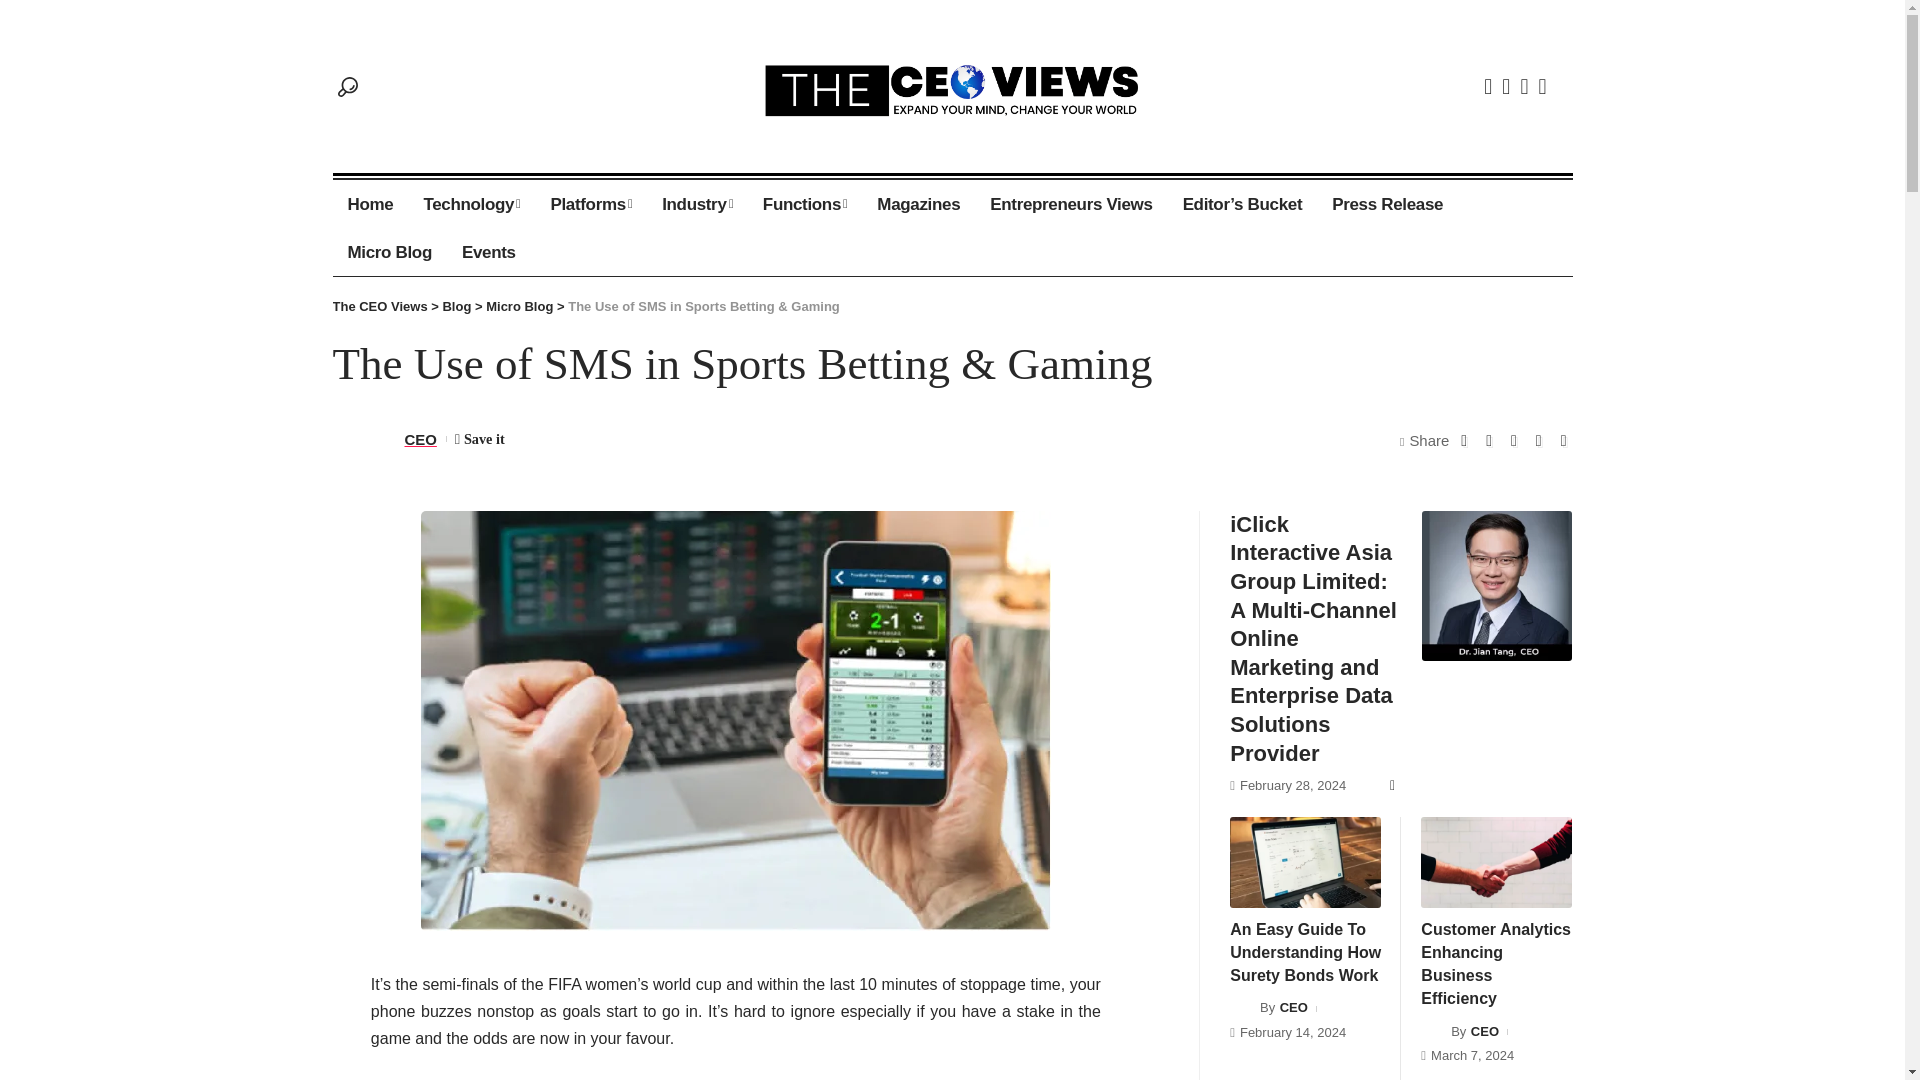 This screenshot has width=1920, height=1080. What do you see at coordinates (591, 204) in the screenshot?
I see `Platforms` at bounding box center [591, 204].